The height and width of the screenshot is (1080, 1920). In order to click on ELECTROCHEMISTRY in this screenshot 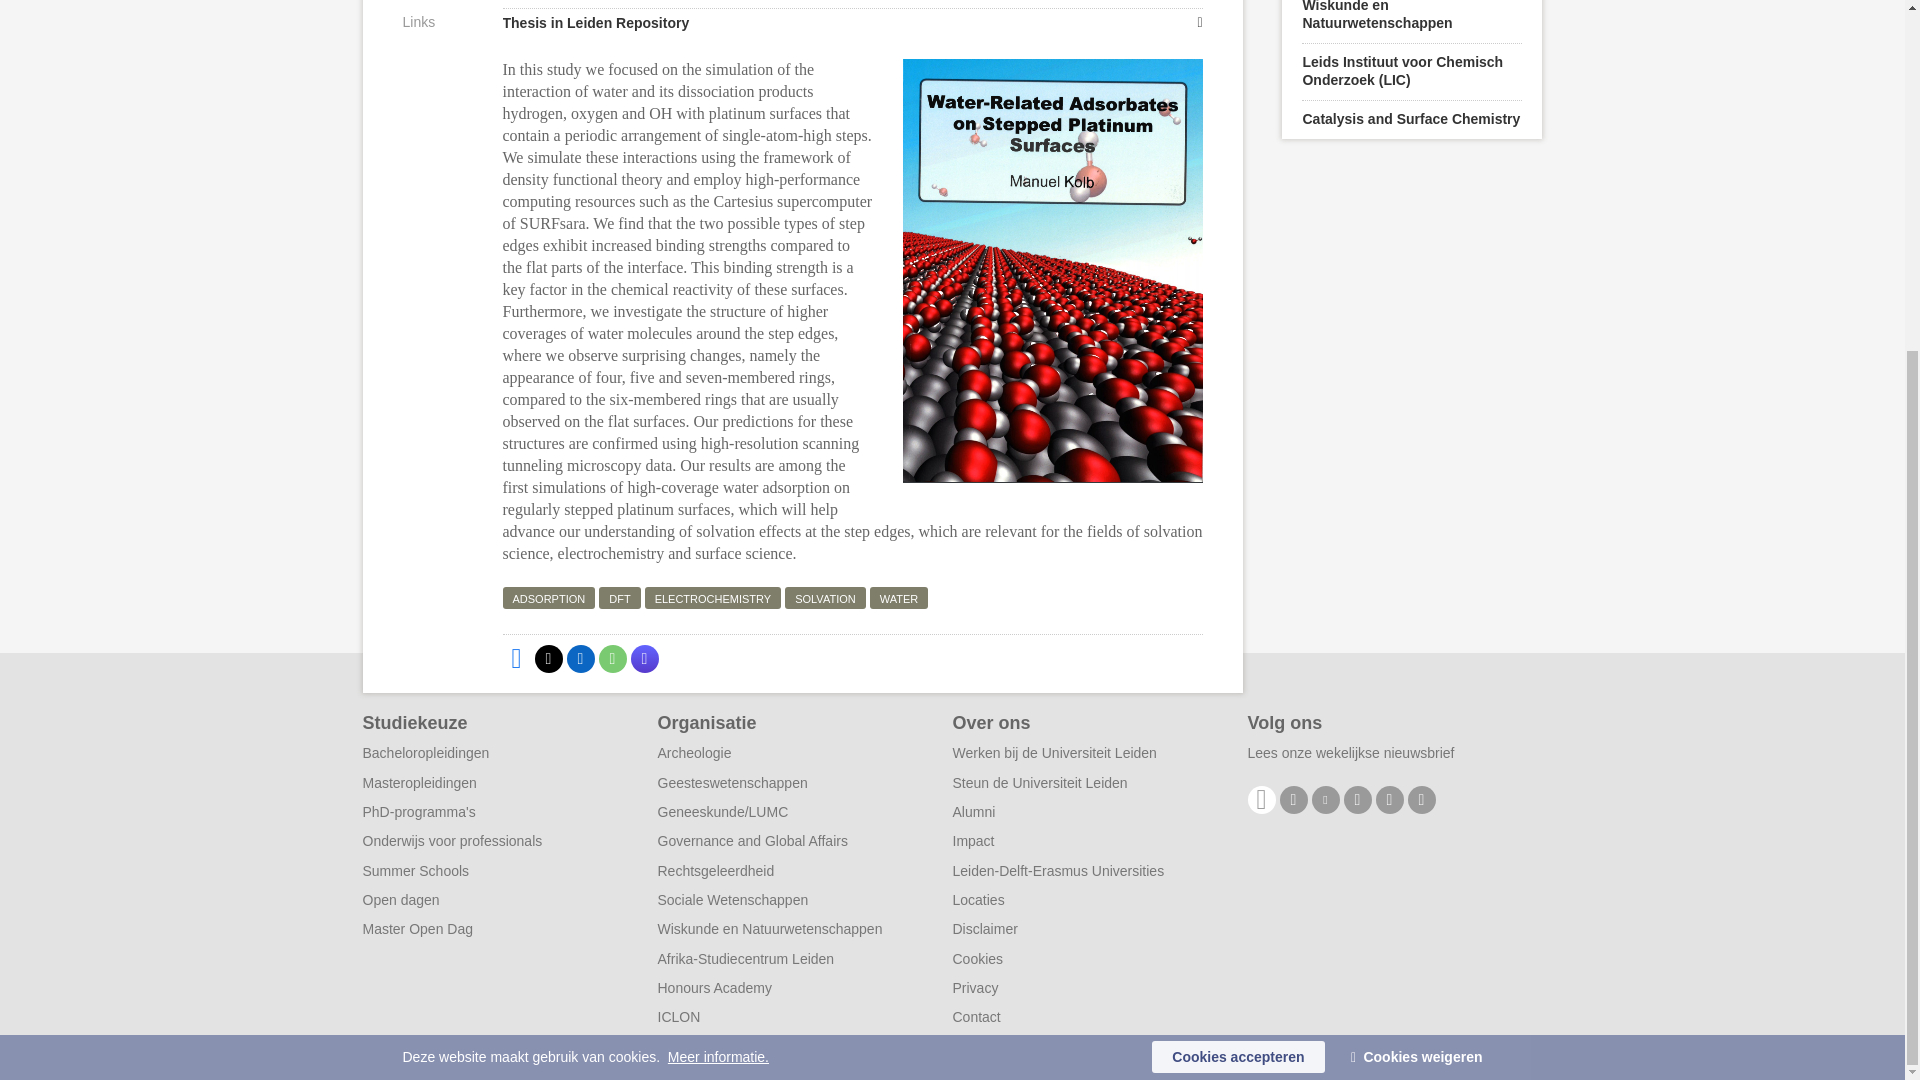, I will do `click(713, 598)`.